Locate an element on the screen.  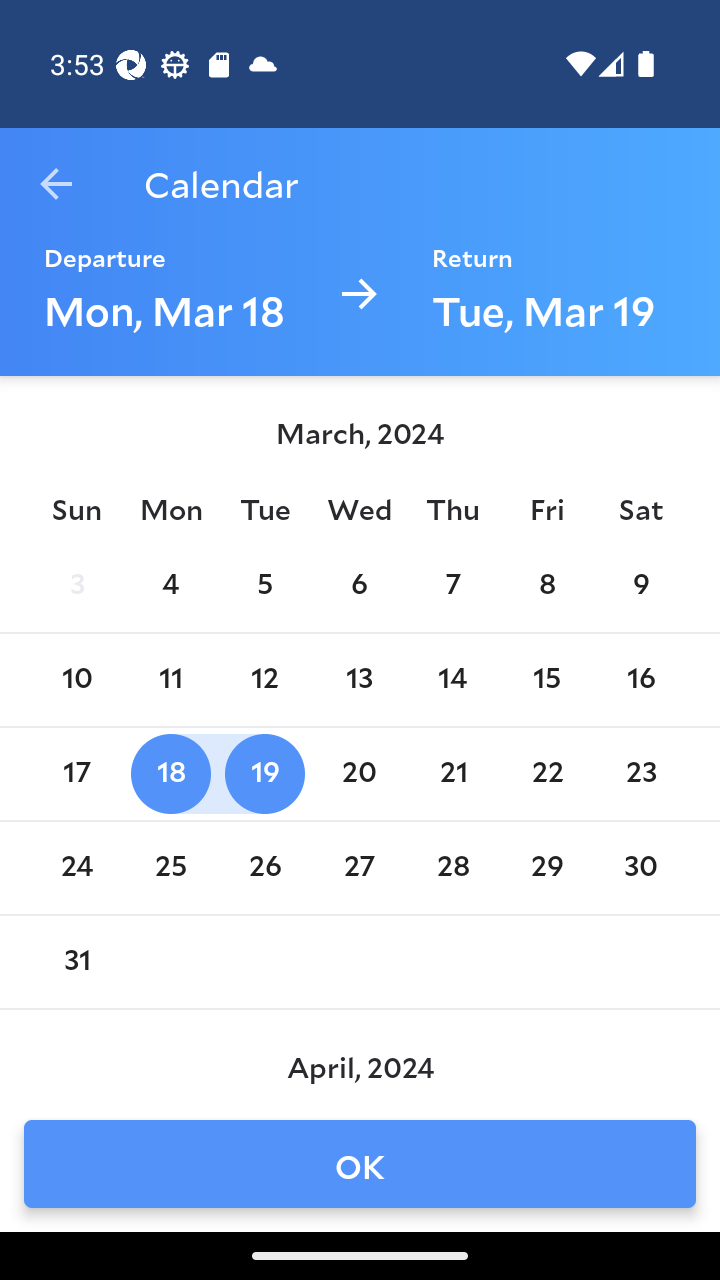
14 is located at coordinates (453, 680).